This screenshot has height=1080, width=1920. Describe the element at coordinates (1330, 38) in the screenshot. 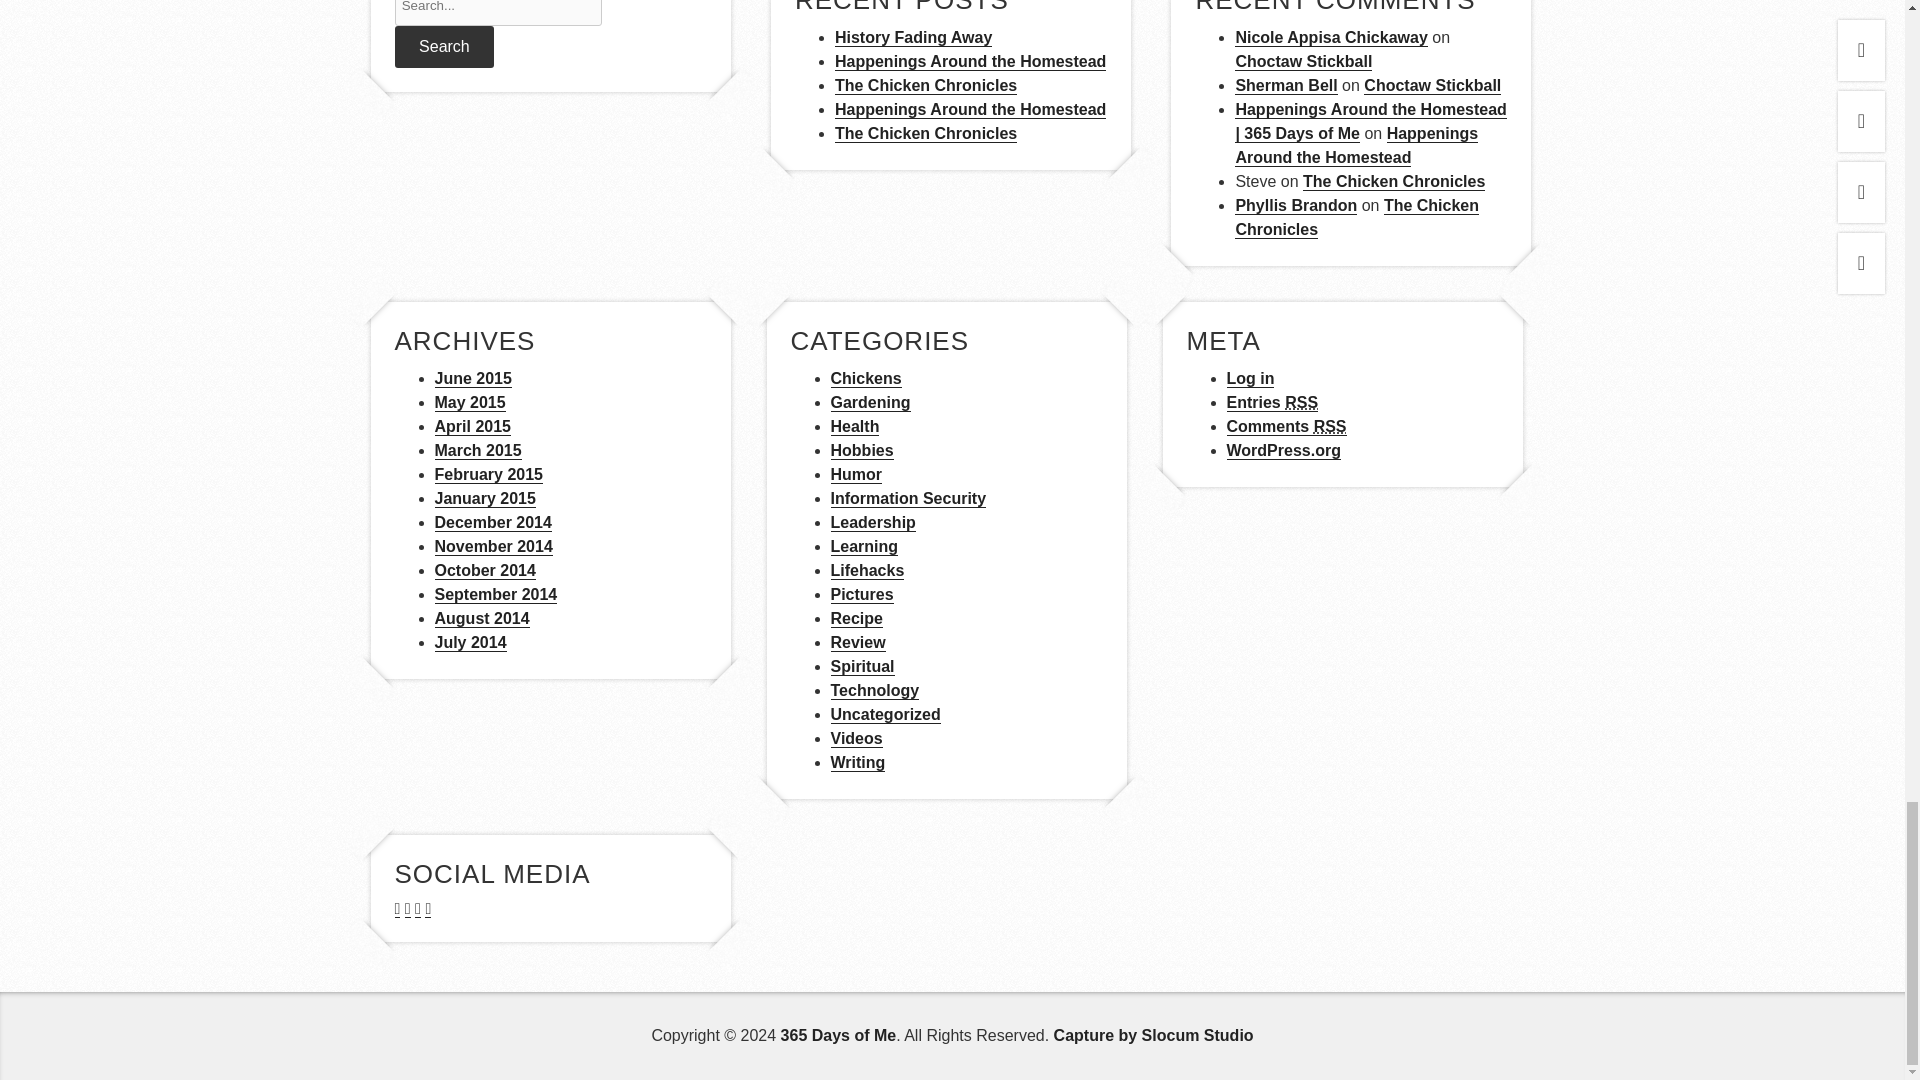

I see `Nicole Appisa Chickaway` at that location.